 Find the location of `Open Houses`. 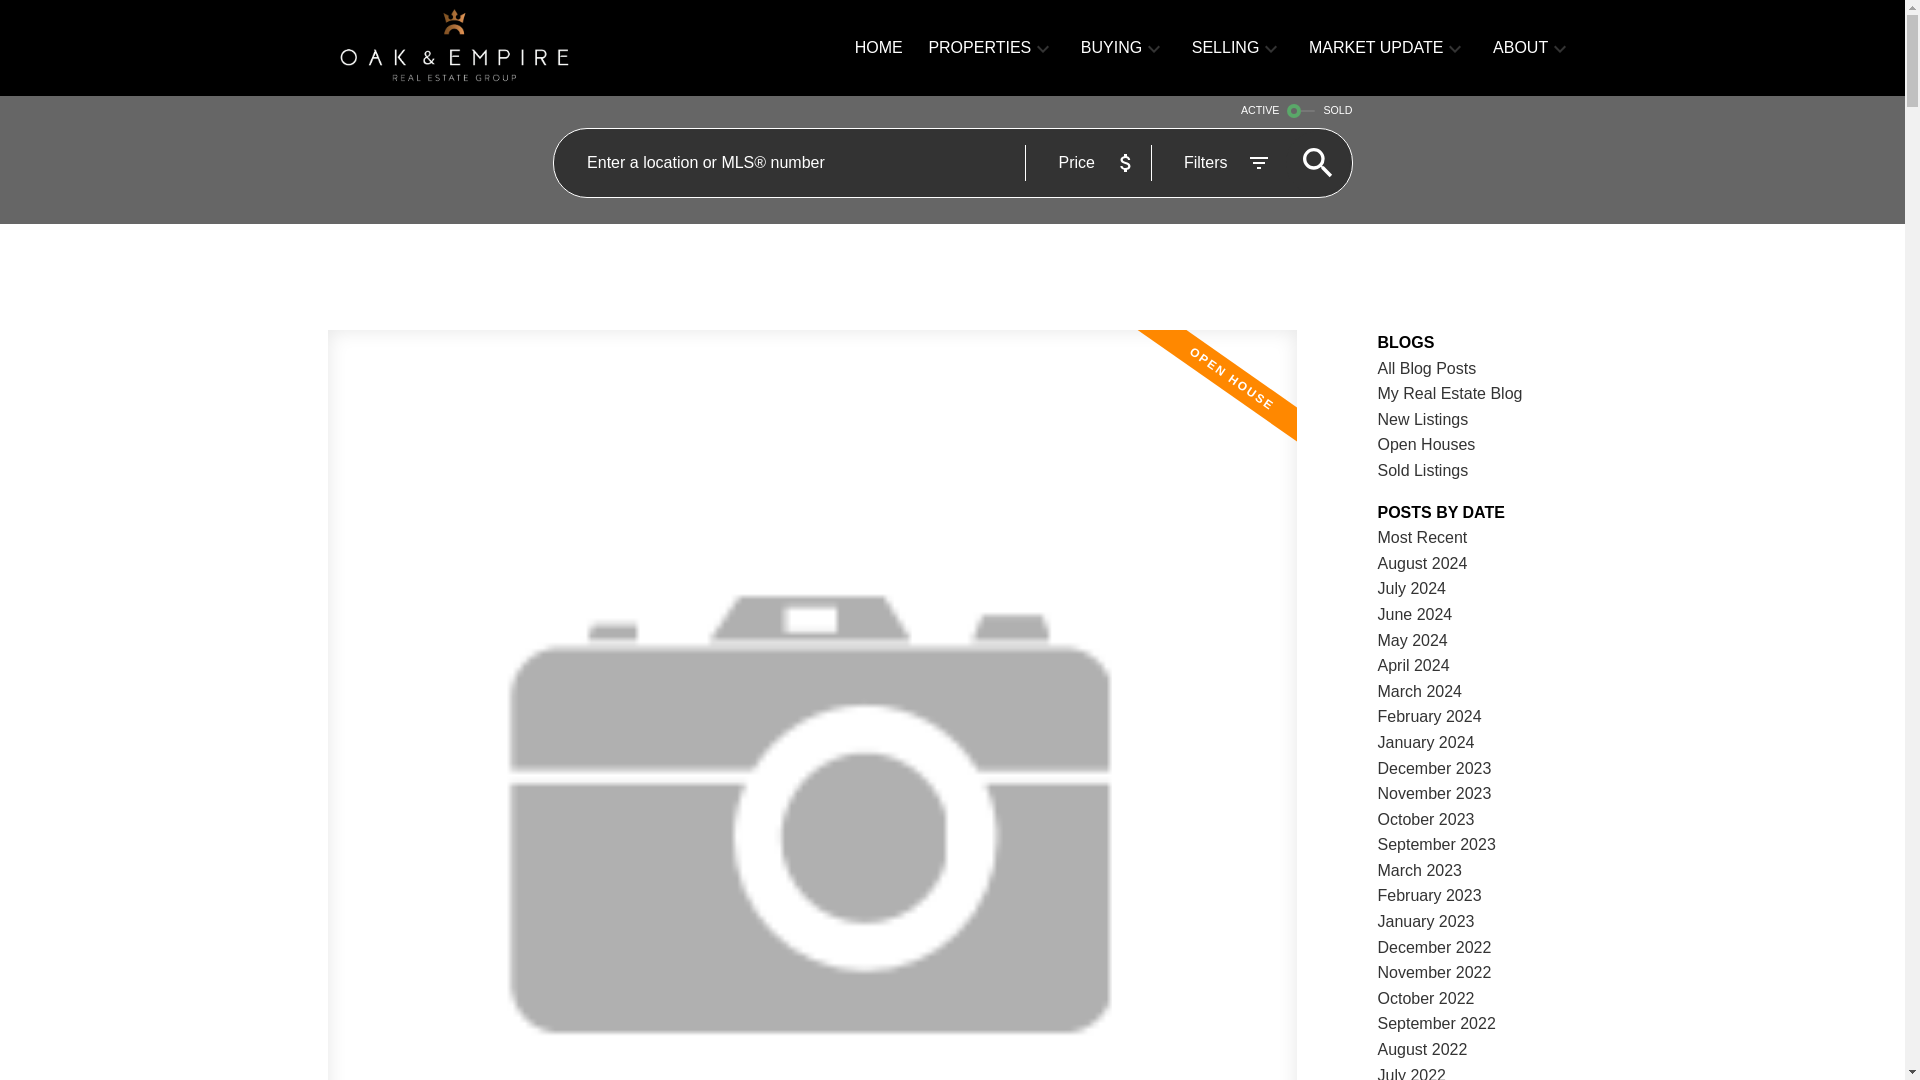

Open Houses is located at coordinates (1427, 444).